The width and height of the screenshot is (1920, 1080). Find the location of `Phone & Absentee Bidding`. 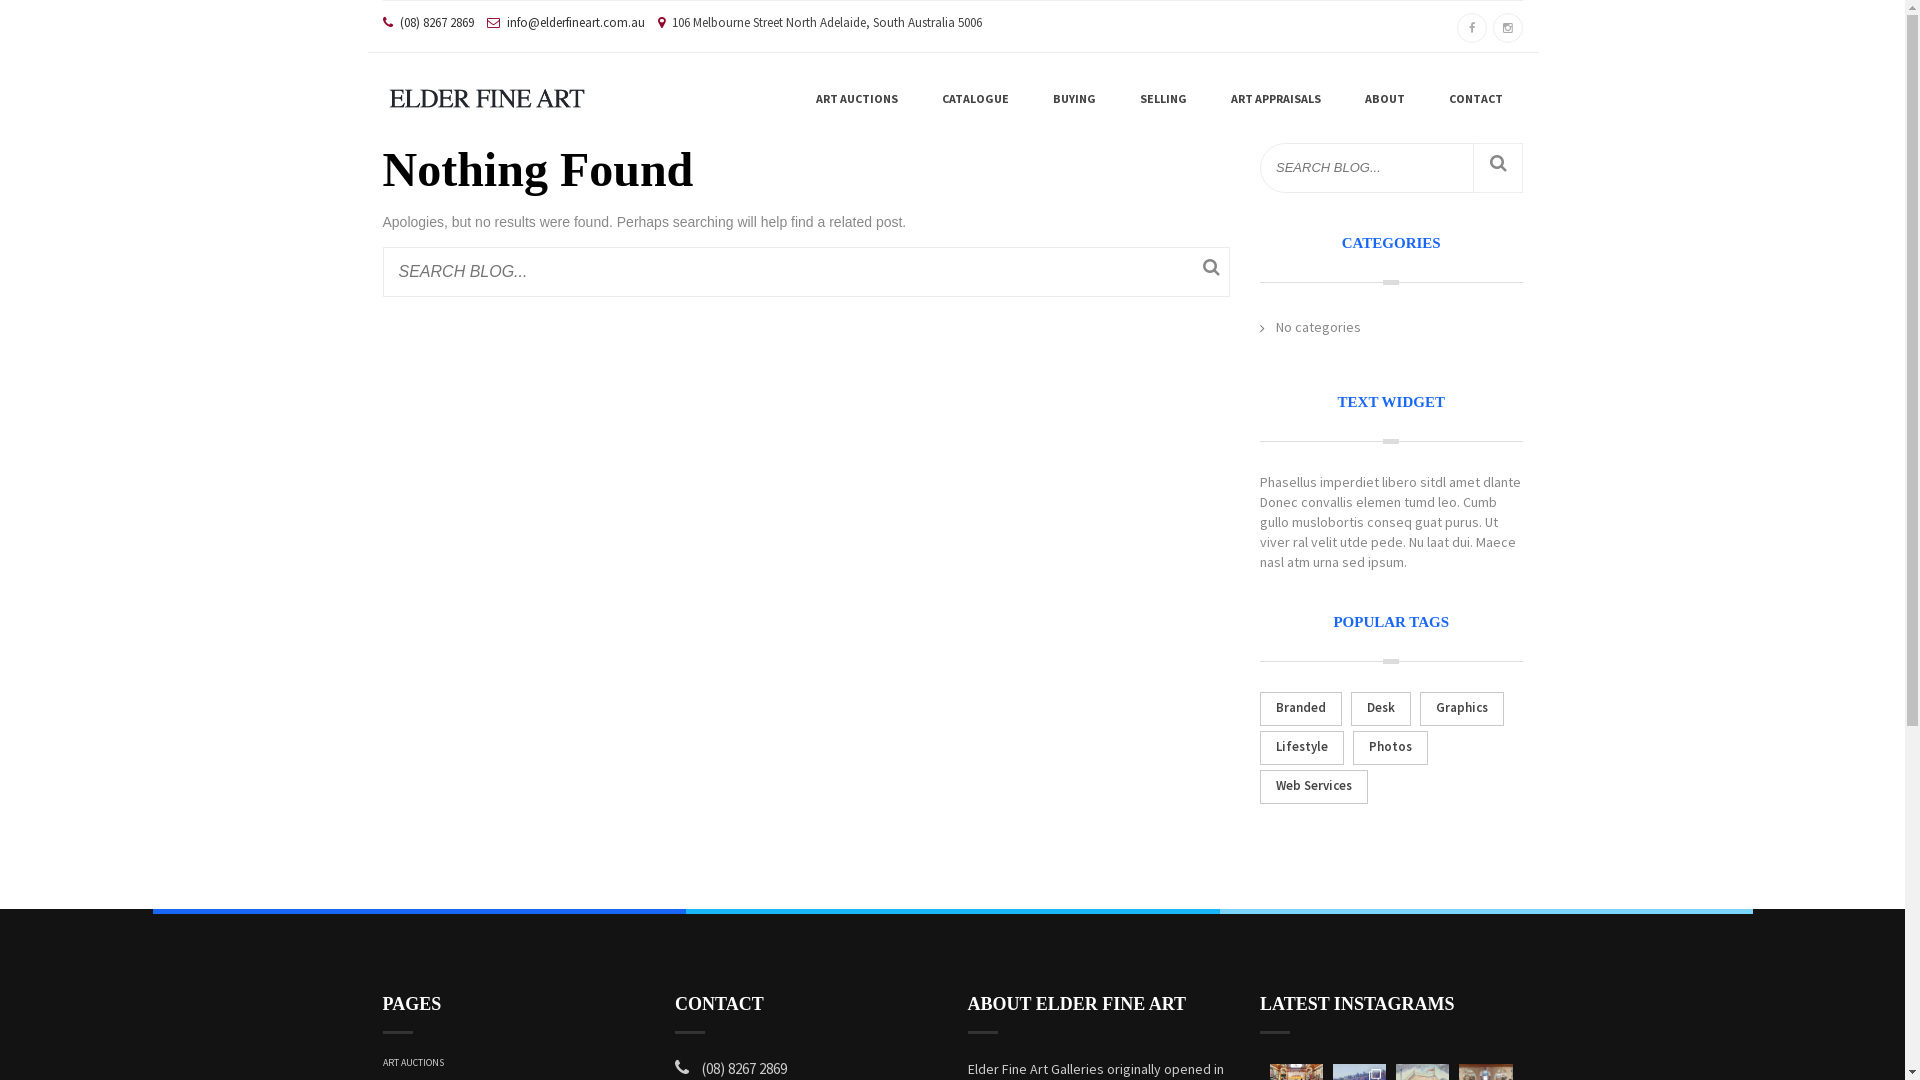

Phone & Absentee Bidding is located at coordinates (818, 204).